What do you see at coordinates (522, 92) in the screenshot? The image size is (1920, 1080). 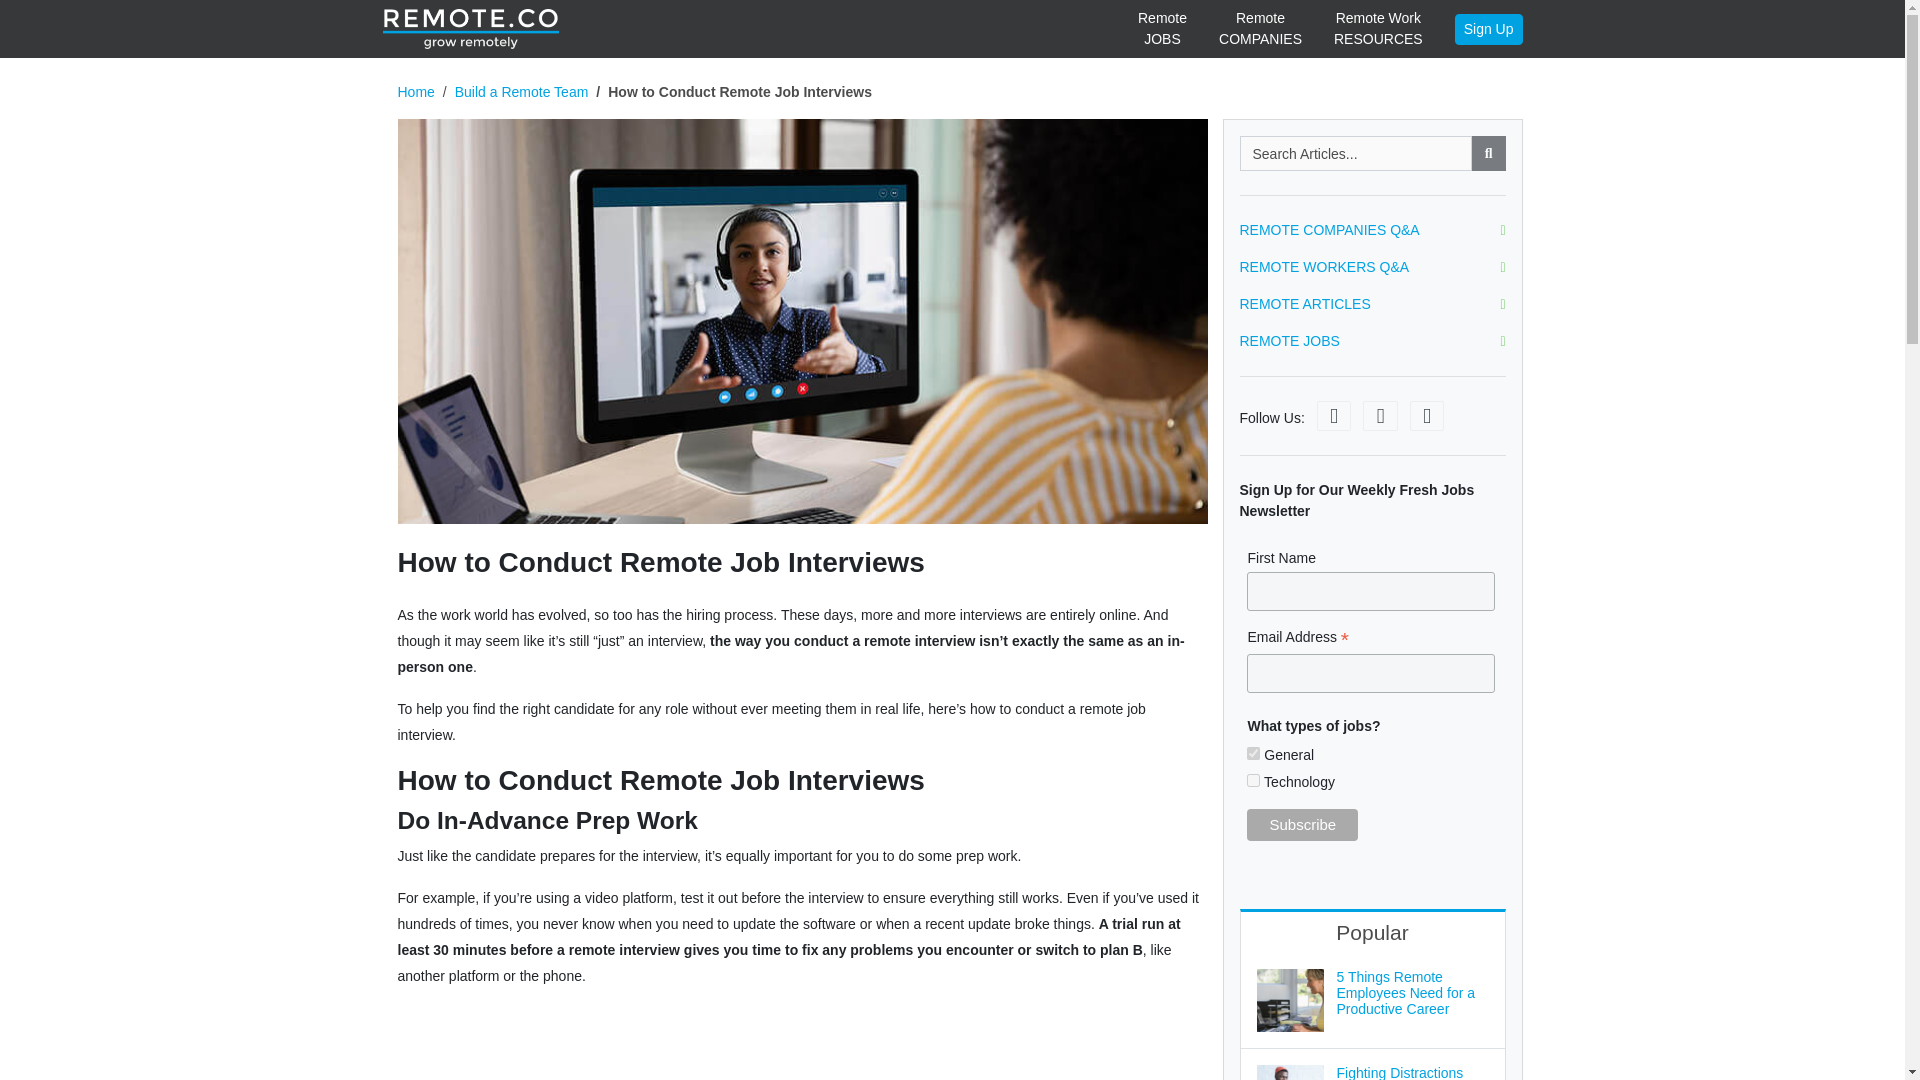 I see `Subscribe` at bounding box center [522, 92].